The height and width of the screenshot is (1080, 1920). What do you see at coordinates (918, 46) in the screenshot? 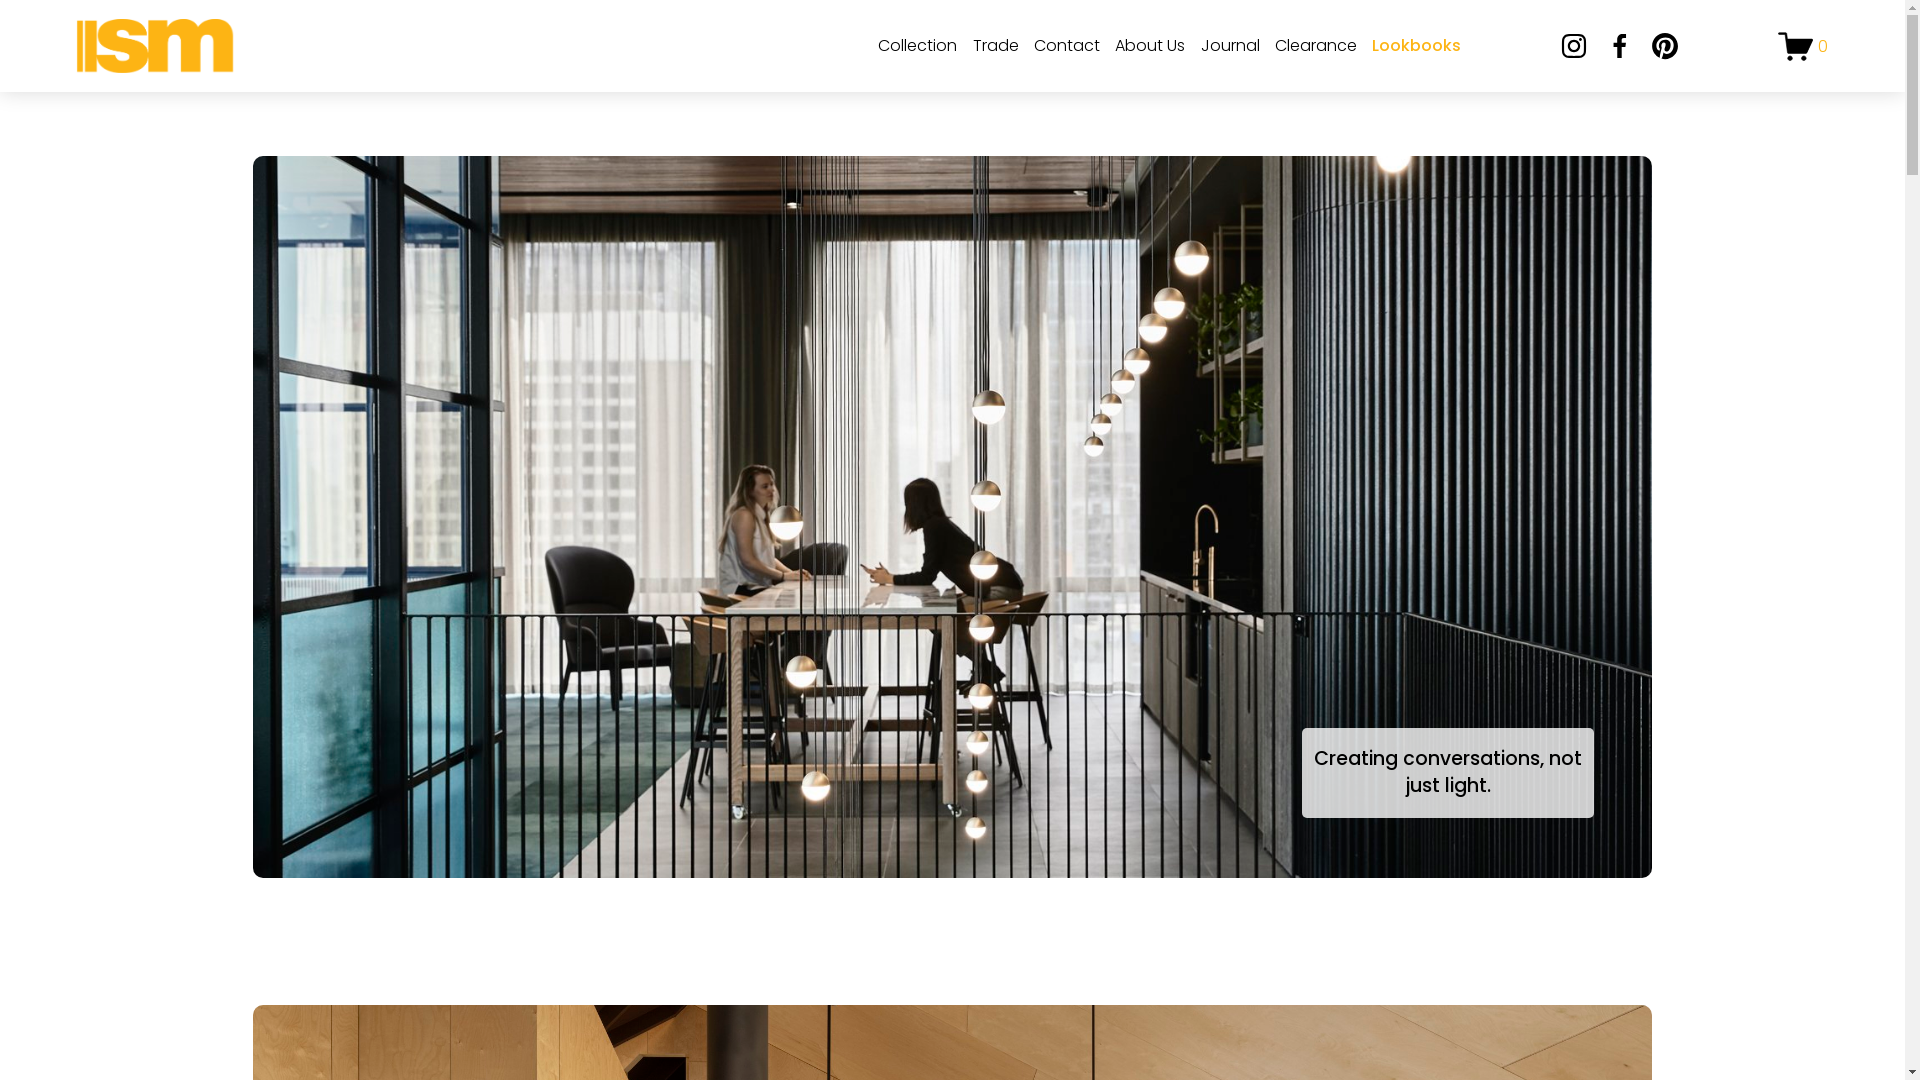
I see `Collection` at bounding box center [918, 46].